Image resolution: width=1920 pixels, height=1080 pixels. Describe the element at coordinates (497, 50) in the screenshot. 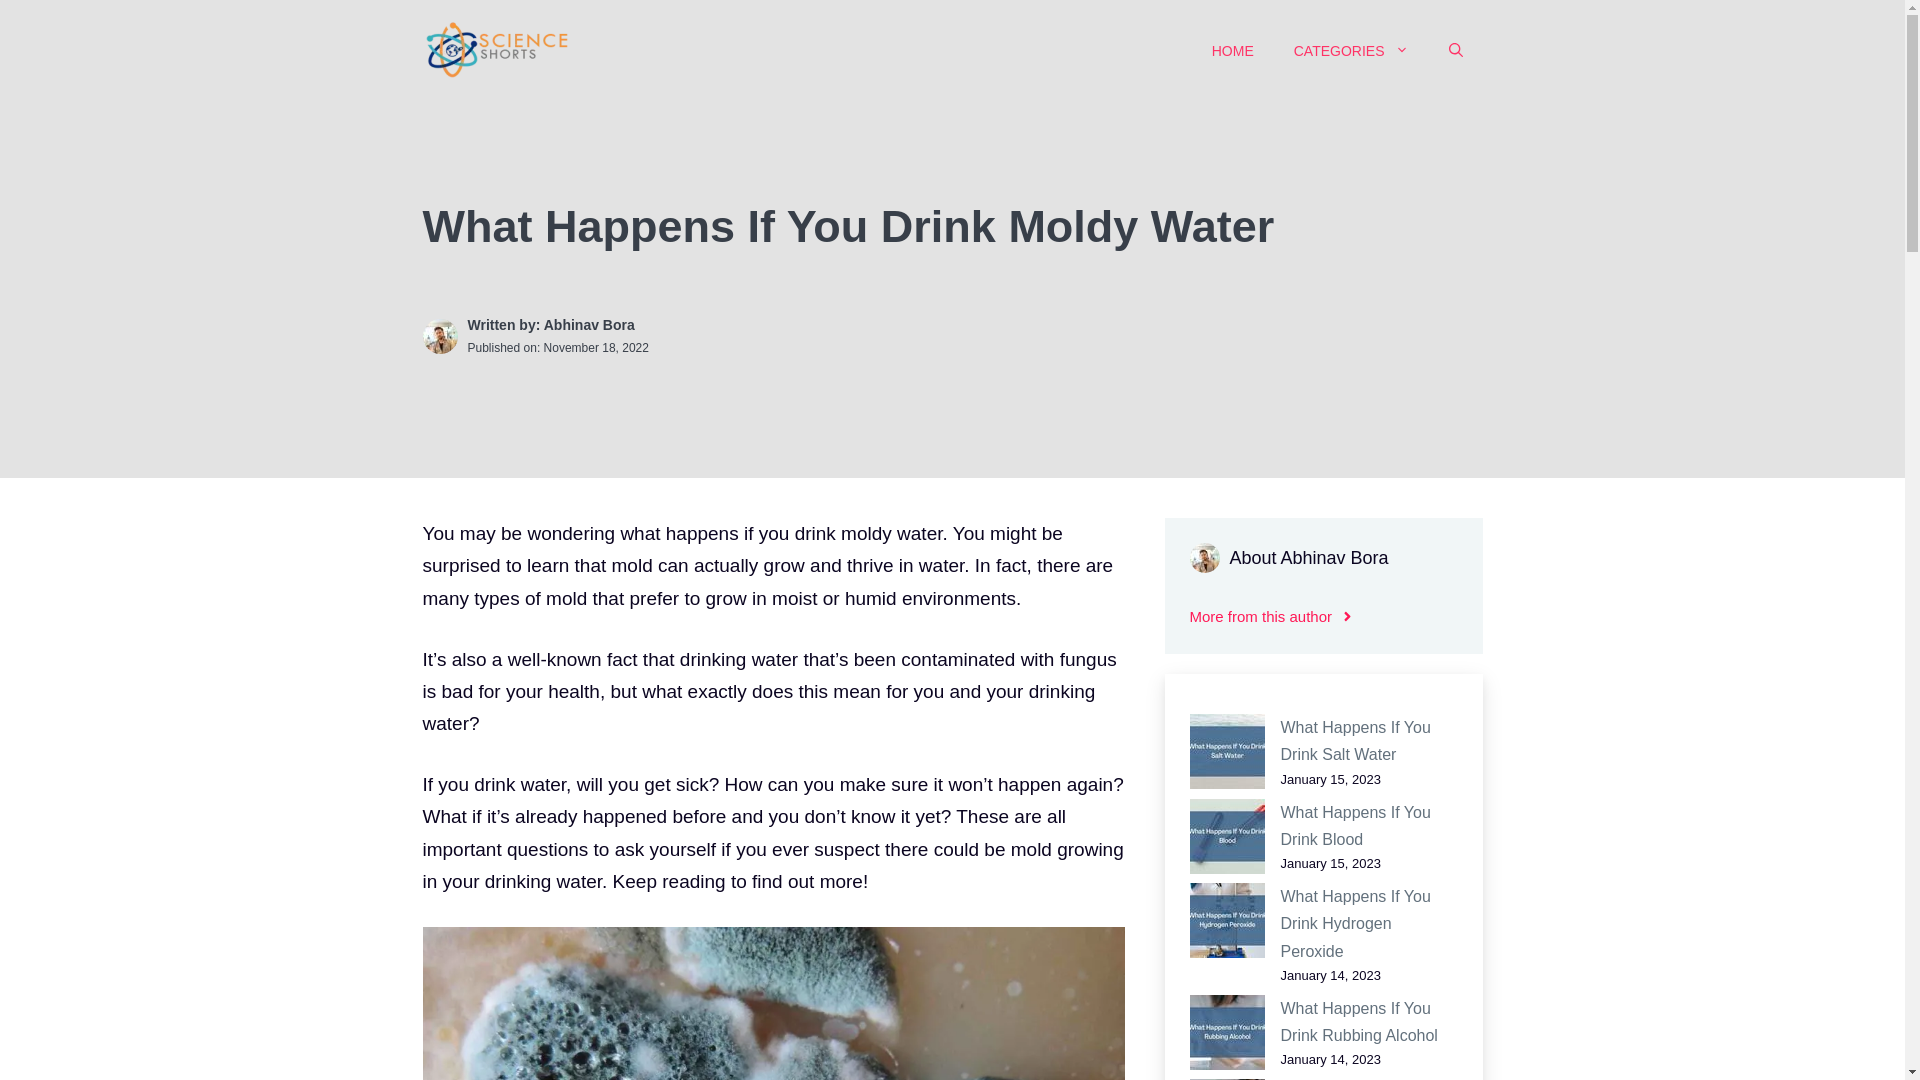

I see `Science Shorts` at that location.